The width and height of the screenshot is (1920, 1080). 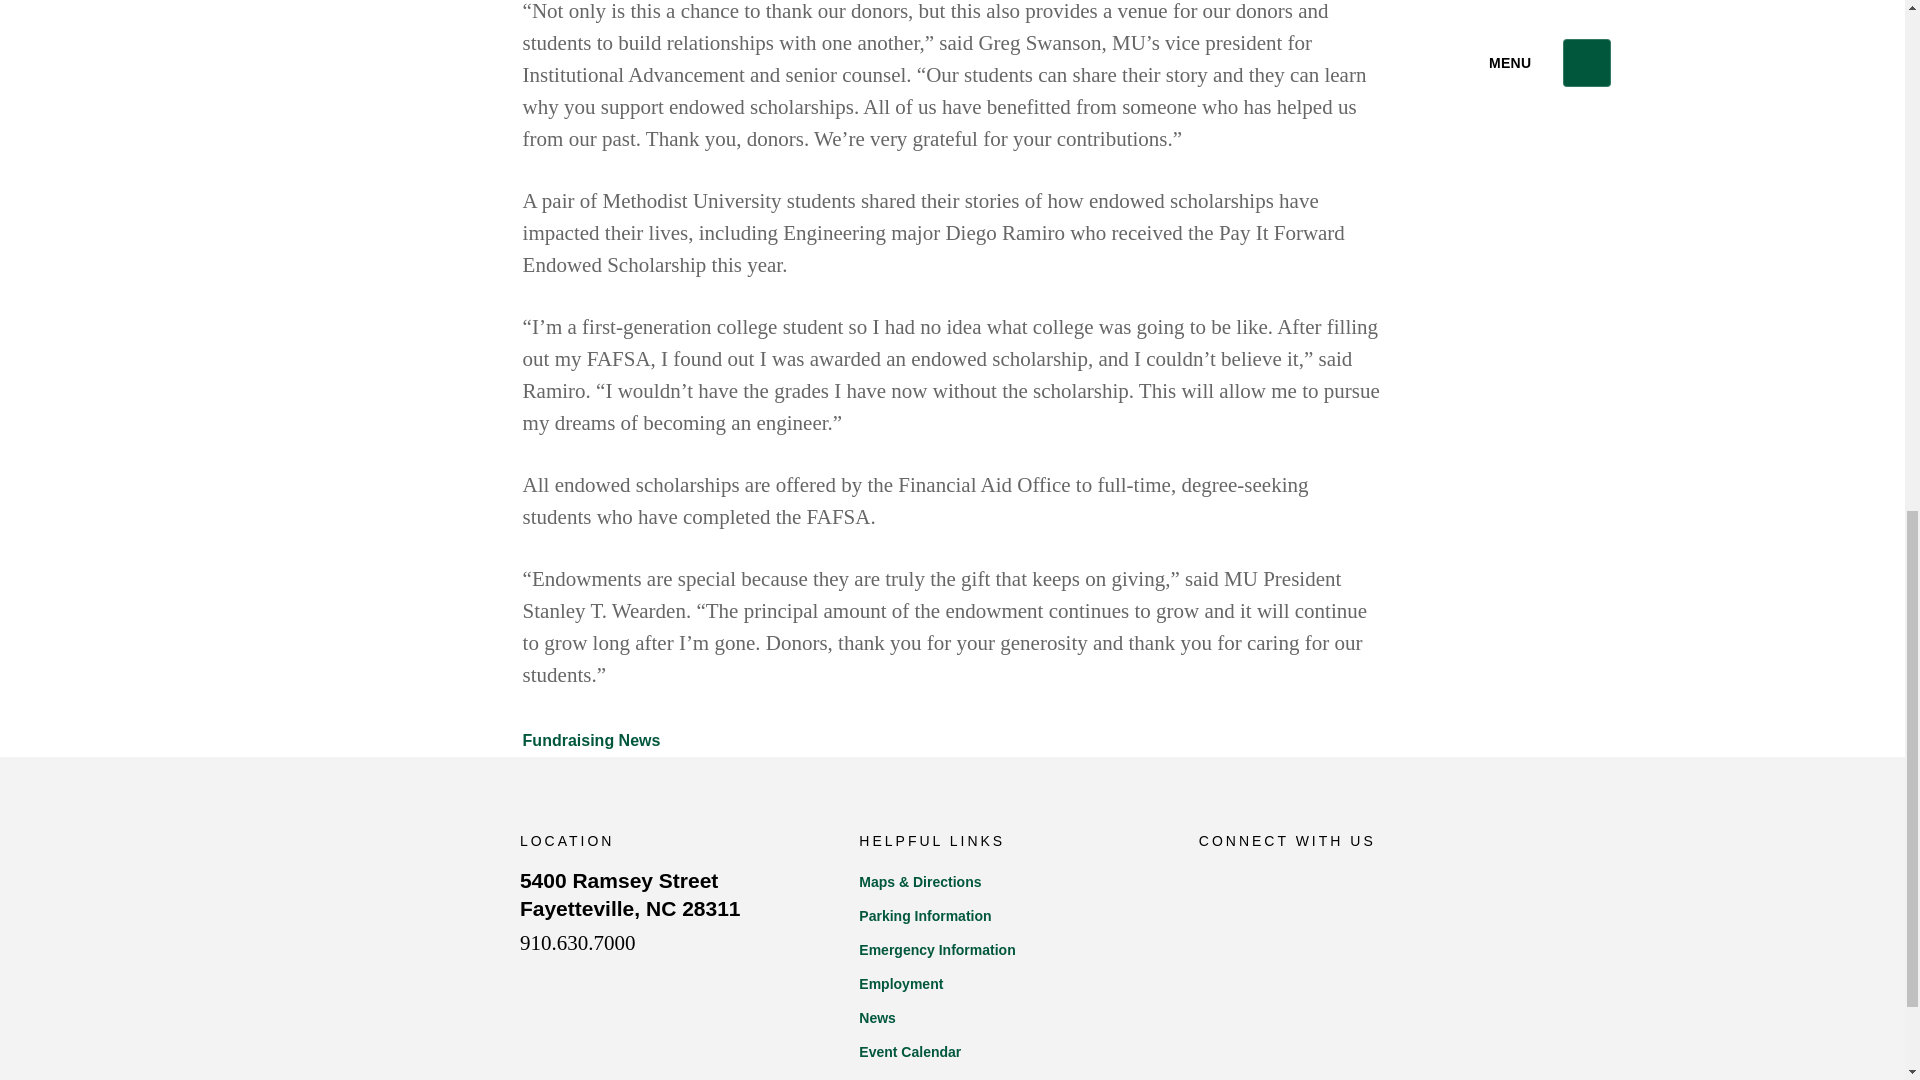 What do you see at coordinates (1008, 1052) in the screenshot?
I see `Event Calendar` at bounding box center [1008, 1052].